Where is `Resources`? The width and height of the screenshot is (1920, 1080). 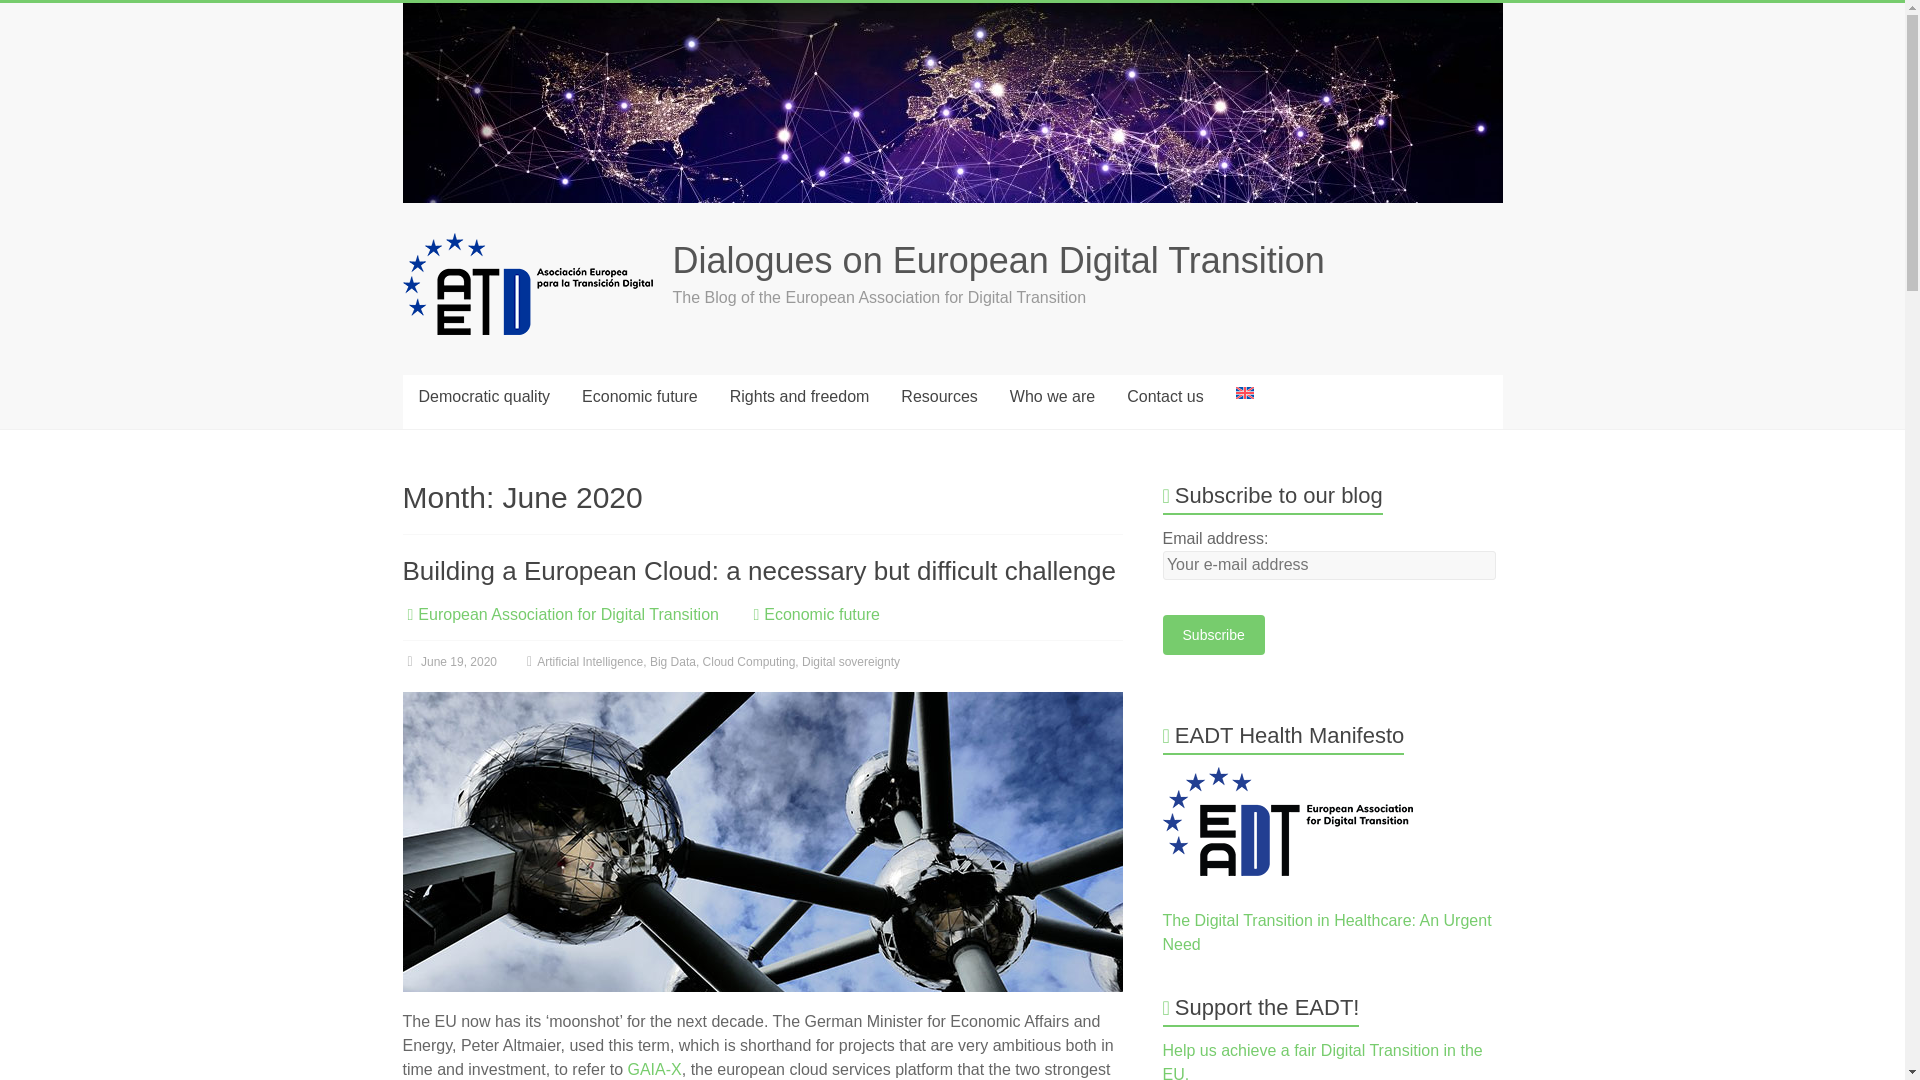
Resources is located at coordinates (938, 396).